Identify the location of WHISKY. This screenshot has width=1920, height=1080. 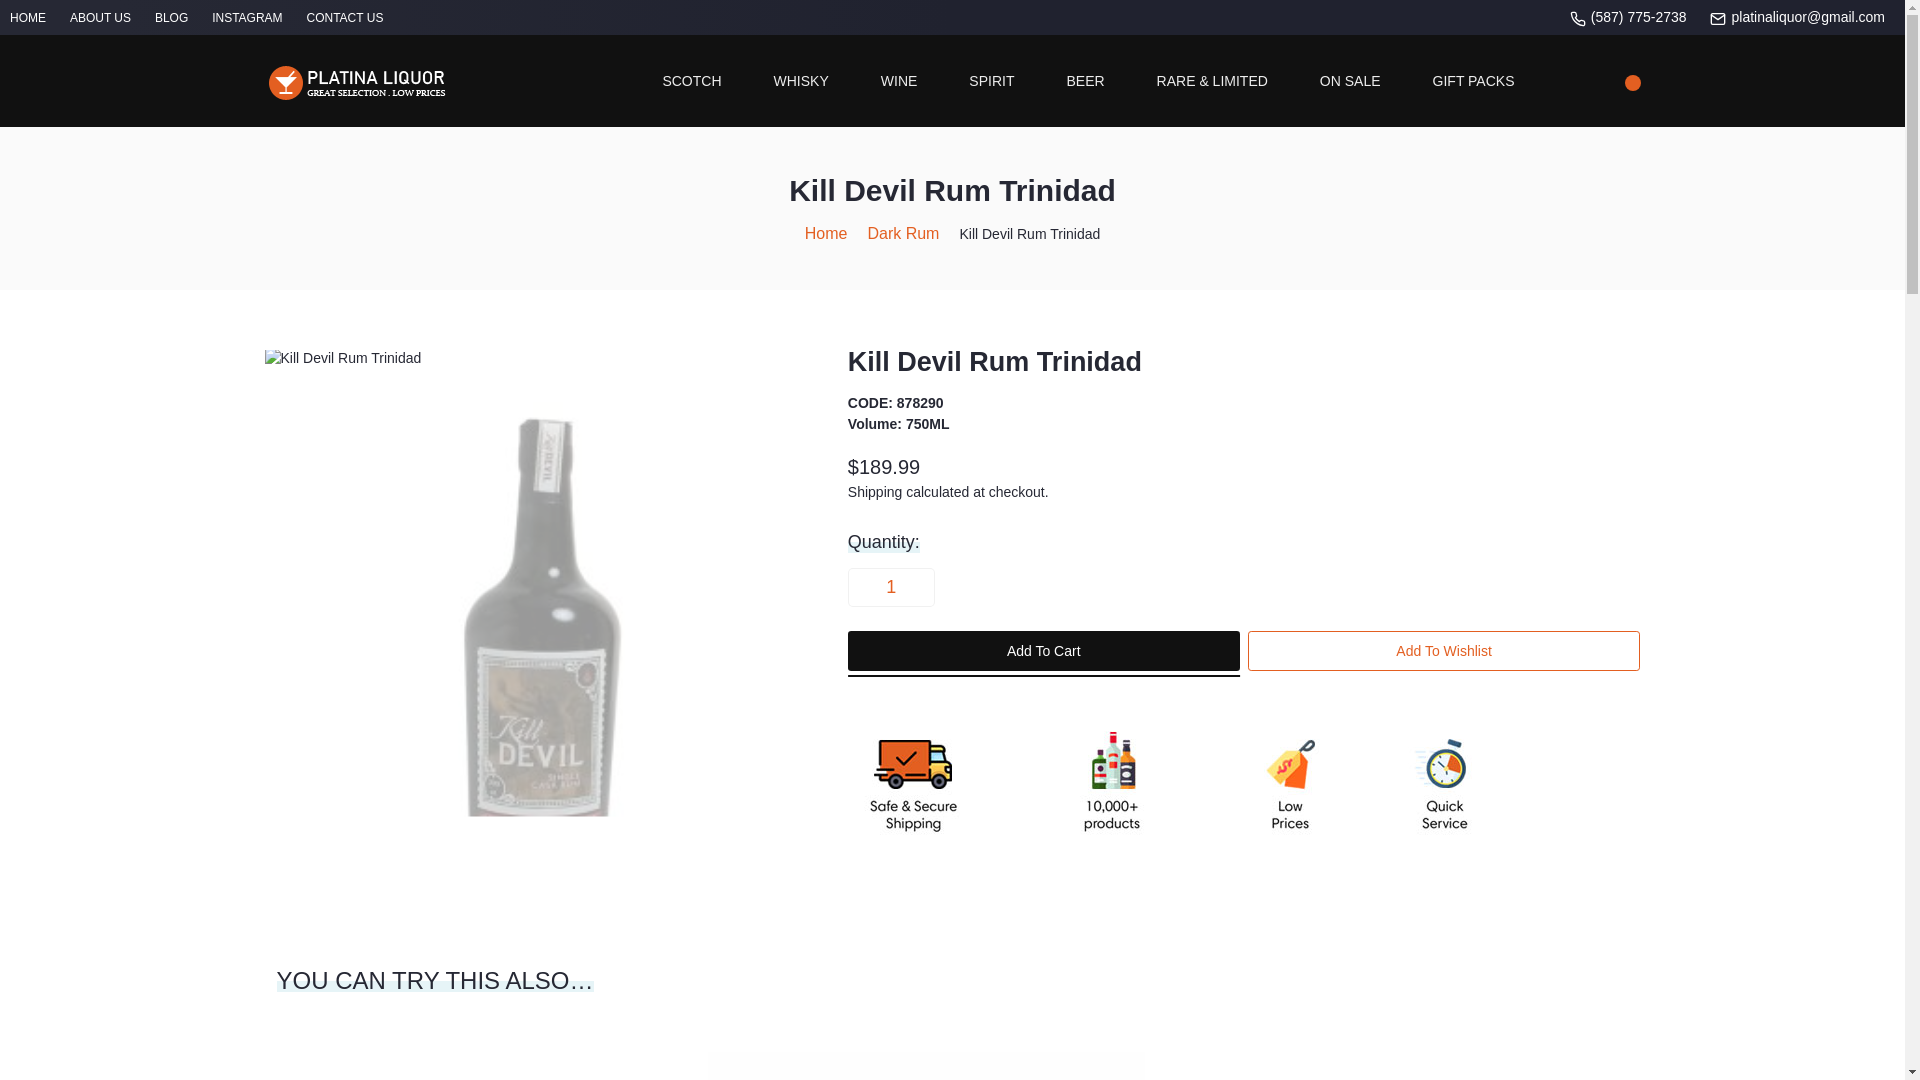
(801, 80).